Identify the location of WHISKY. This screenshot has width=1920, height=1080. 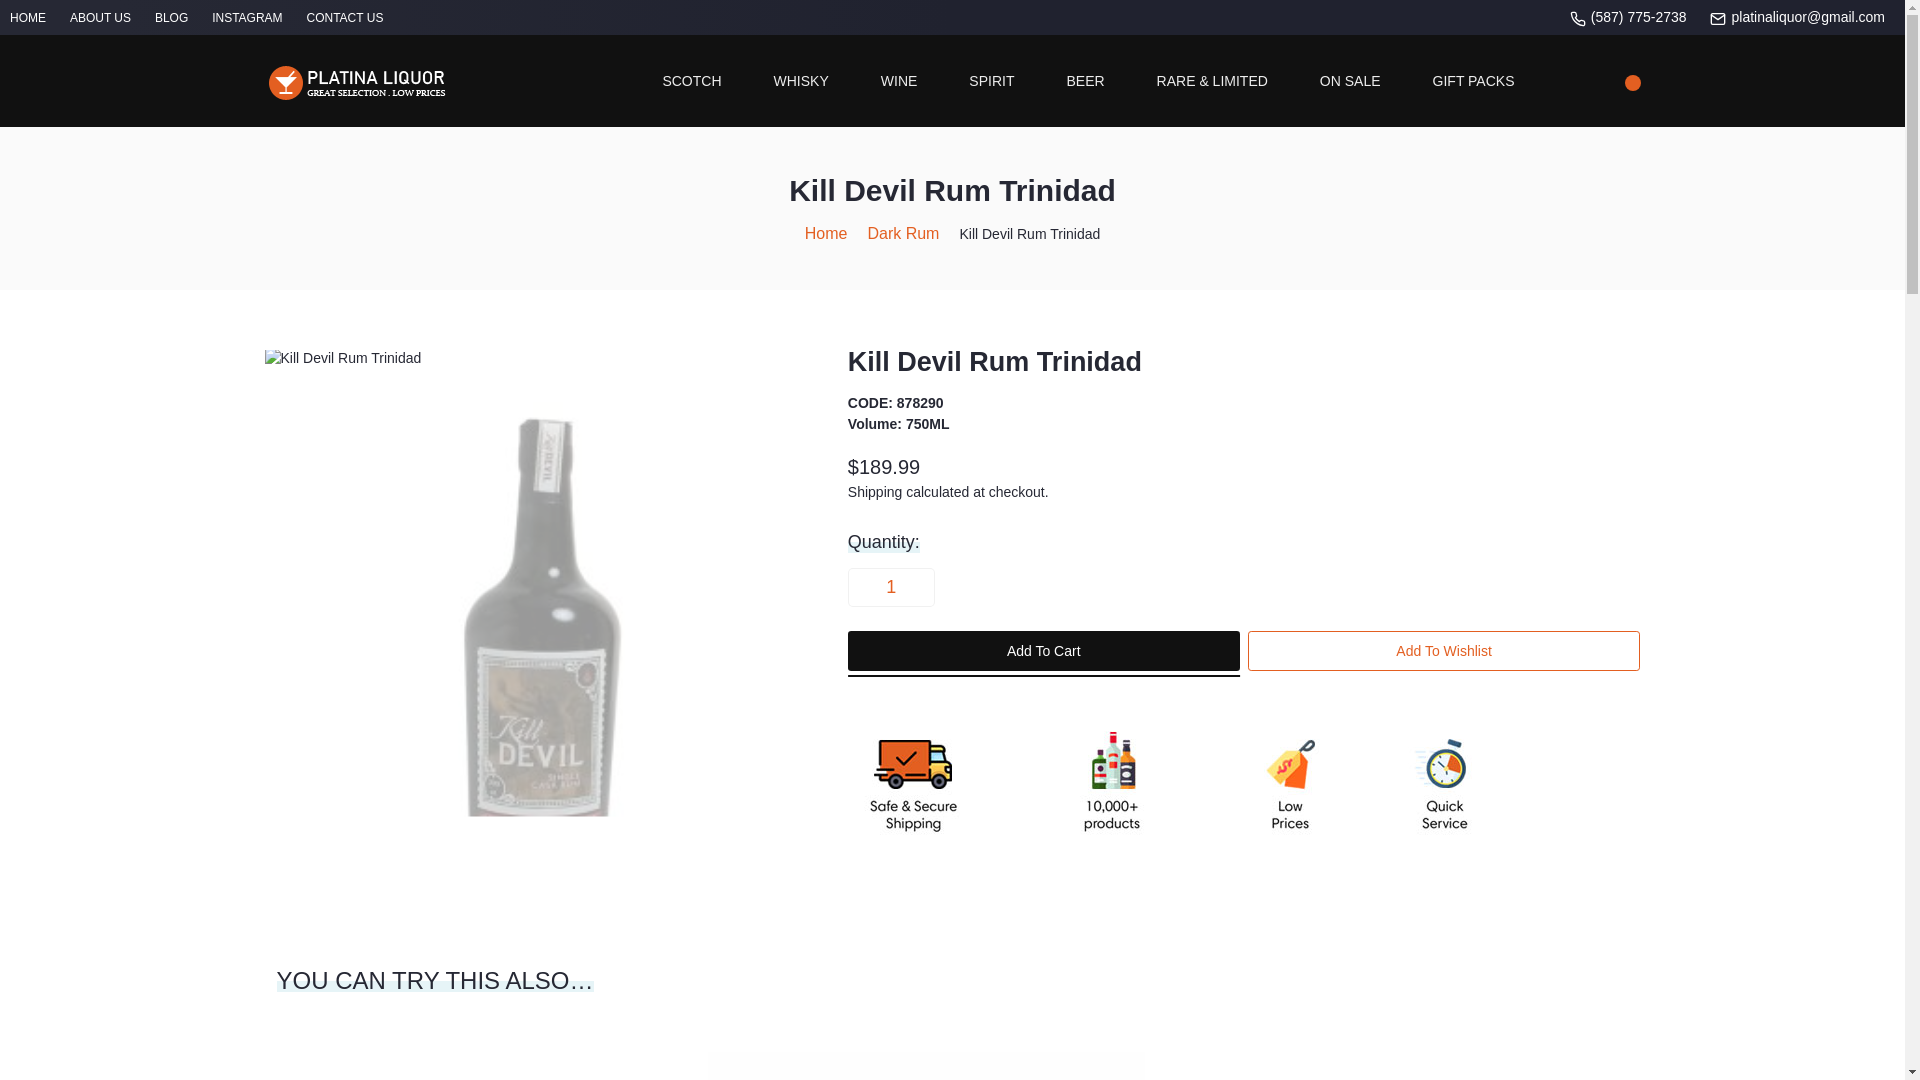
(801, 80).